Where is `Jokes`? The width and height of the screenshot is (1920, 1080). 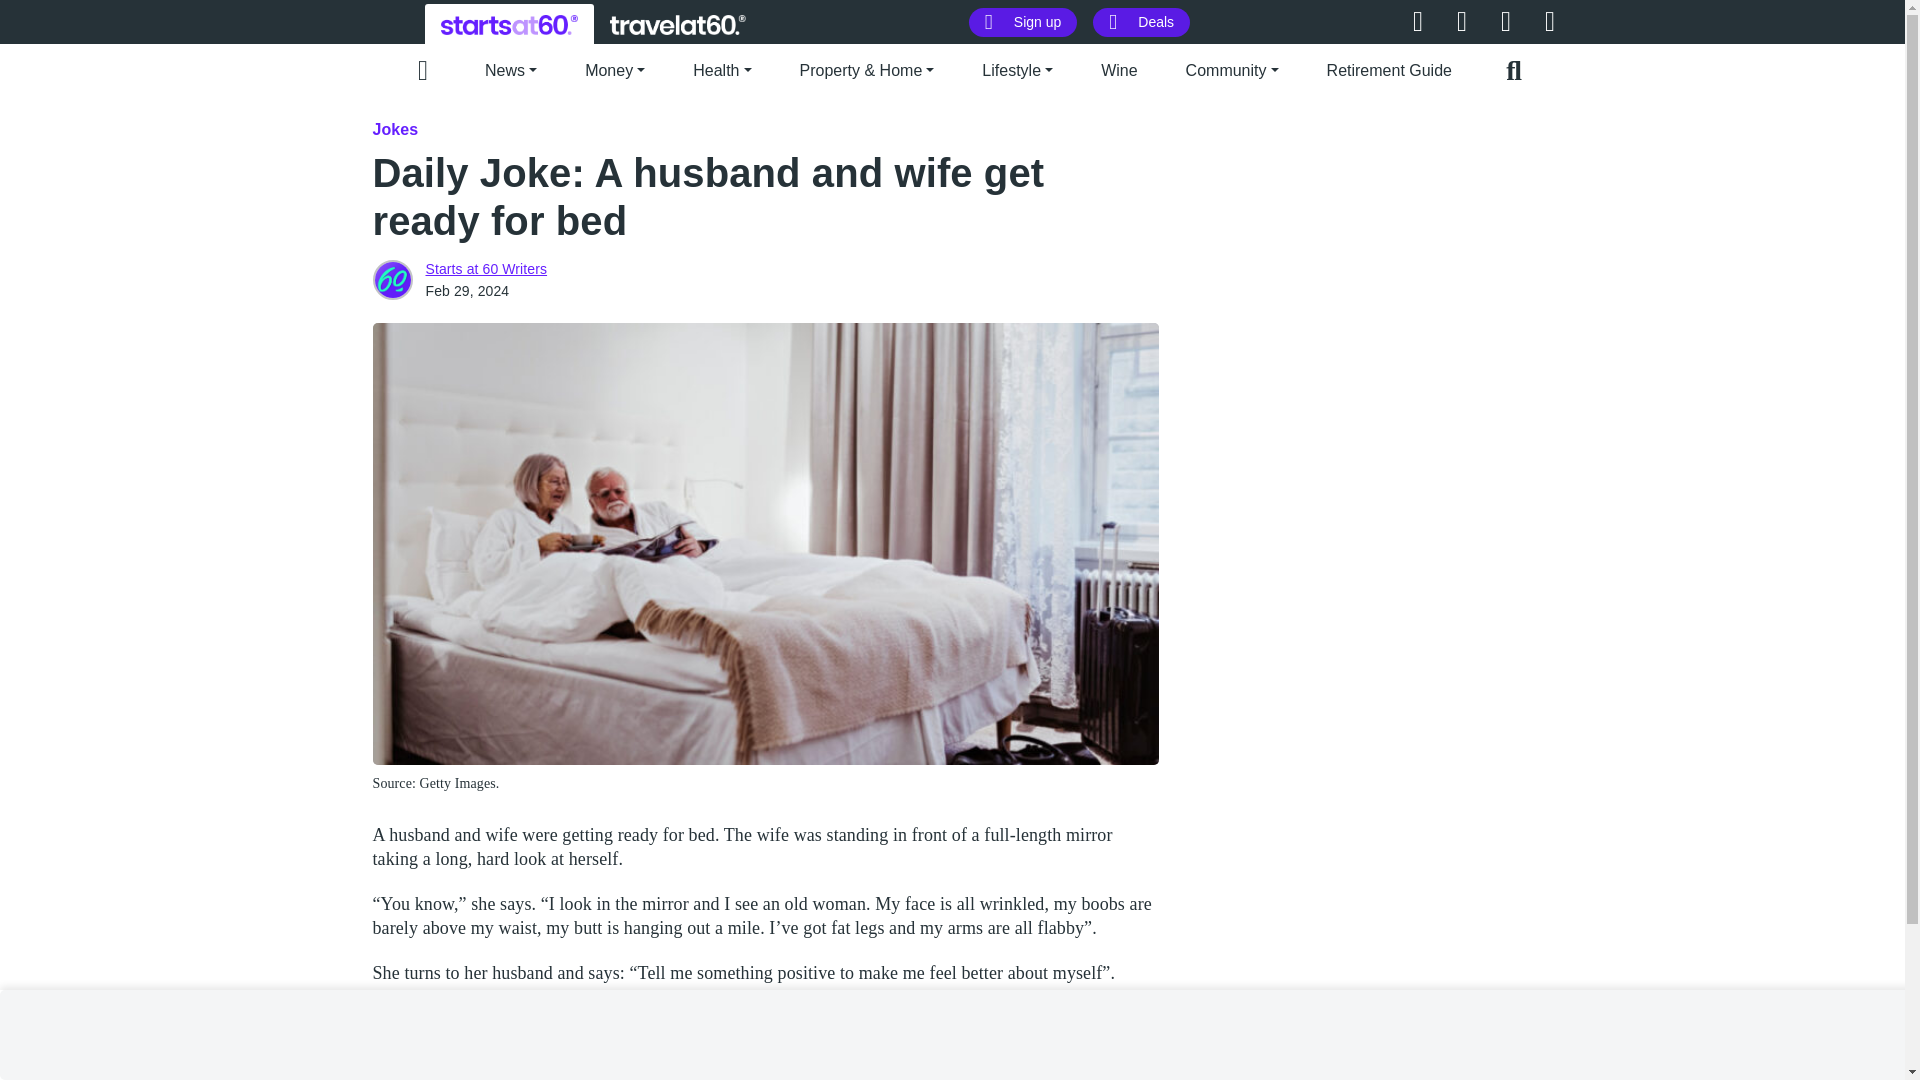 Jokes is located at coordinates (395, 129).